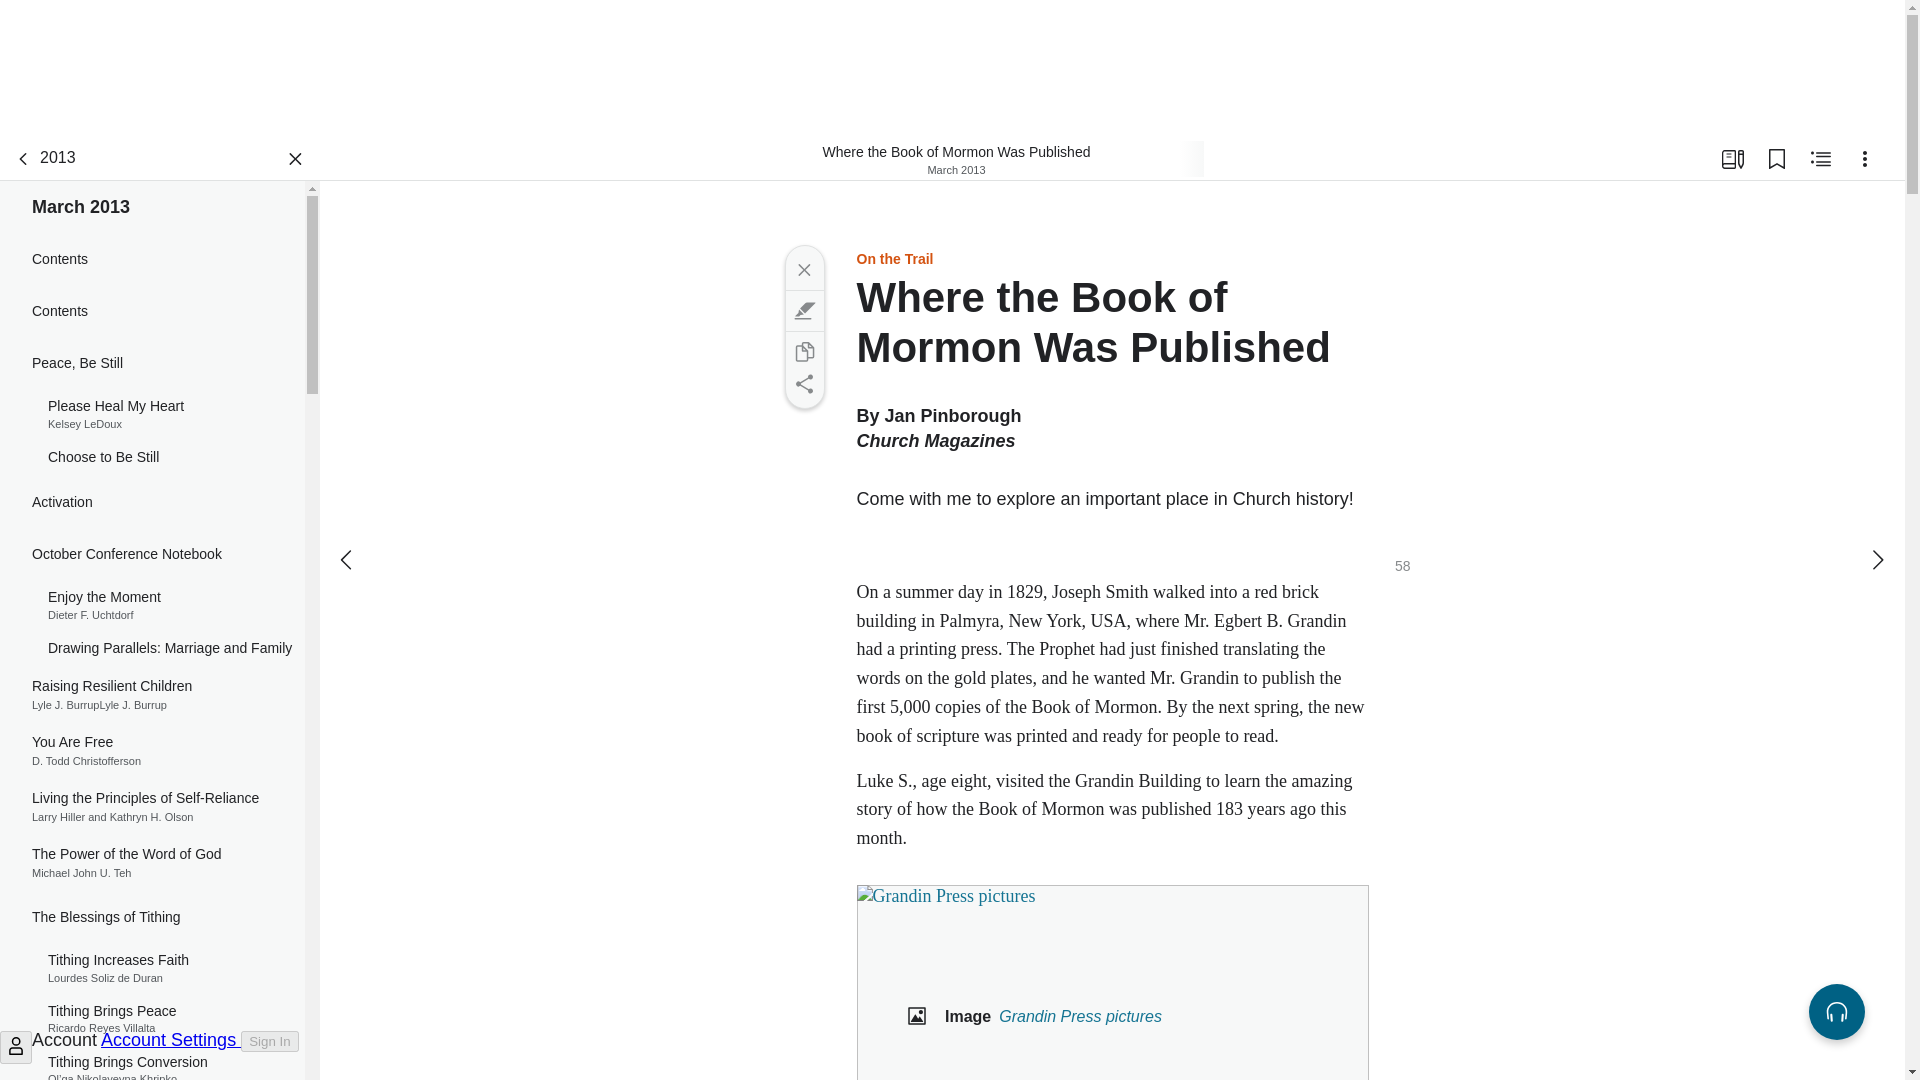  Describe the element at coordinates (1112, 982) in the screenshot. I see `Grandin Press pictures` at that location.